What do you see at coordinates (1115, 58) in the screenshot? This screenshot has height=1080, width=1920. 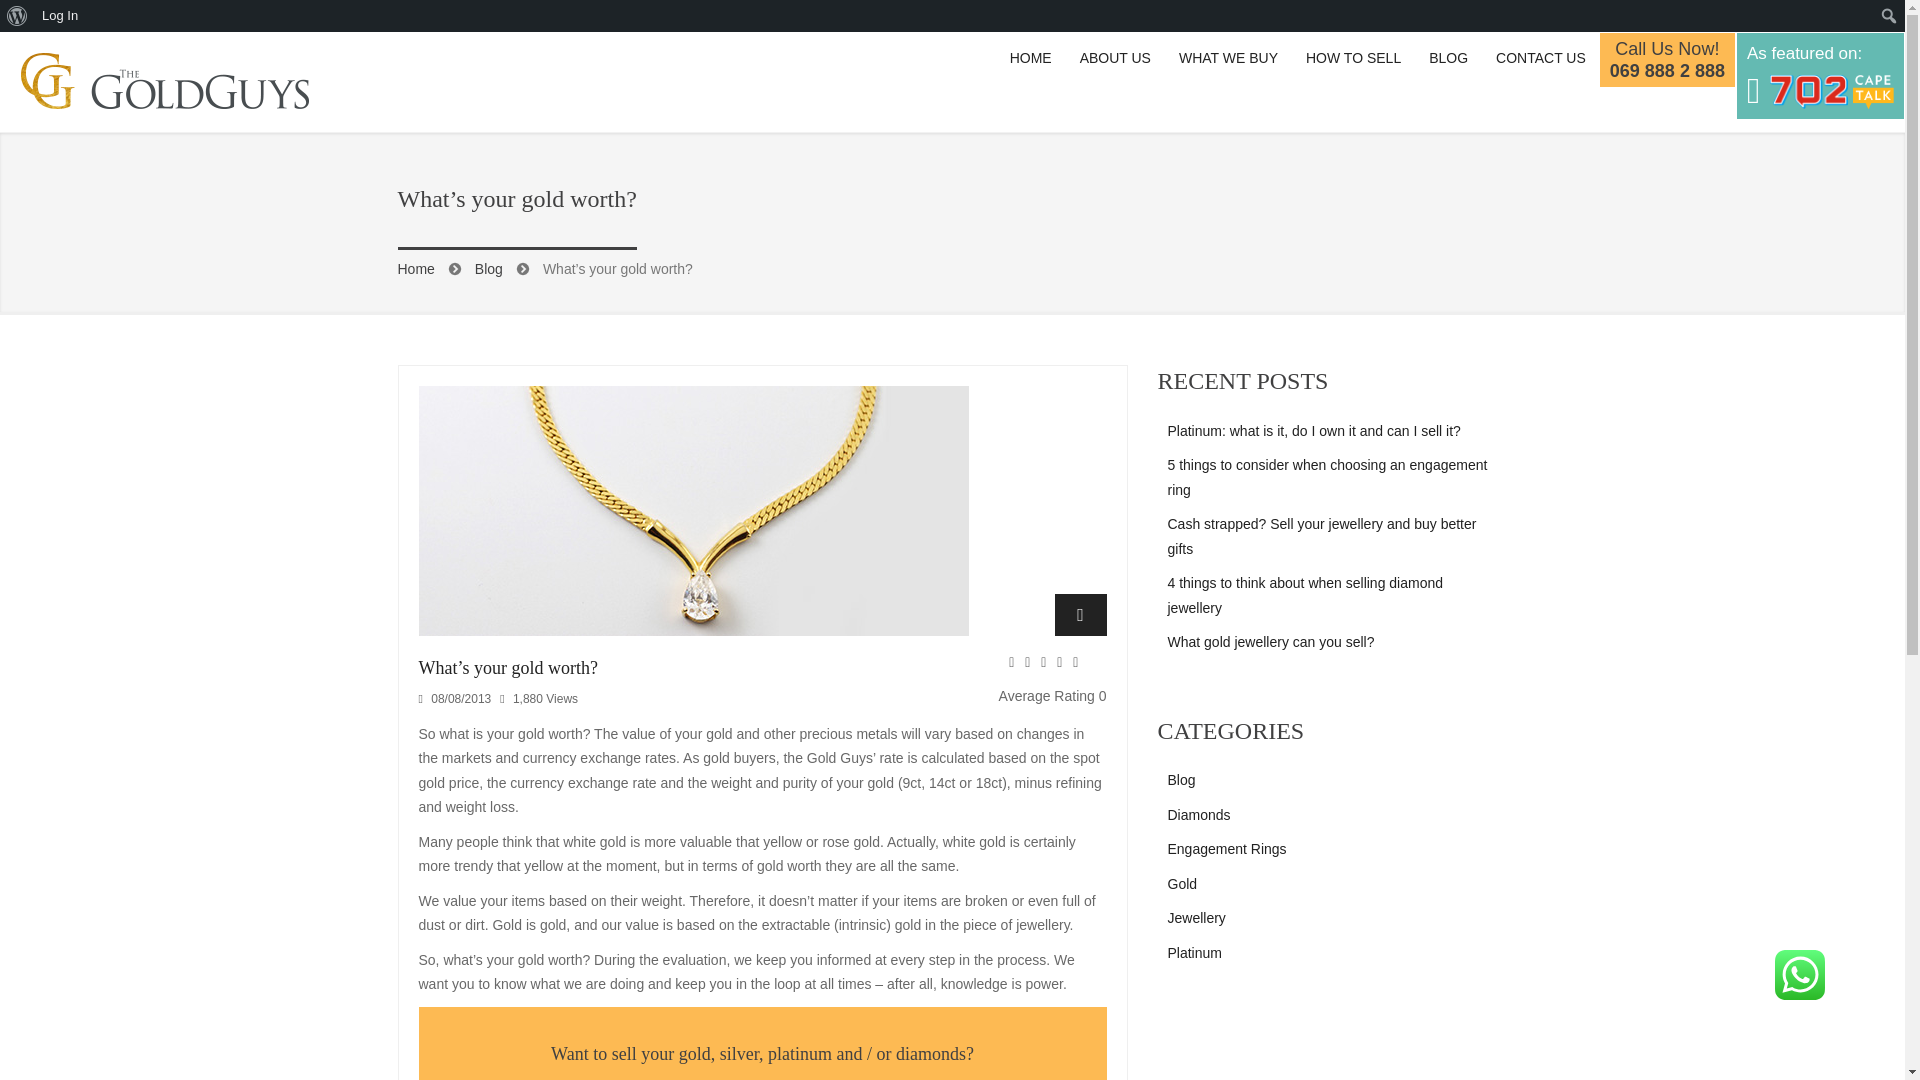 I see `About Us` at bounding box center [1115, 58].